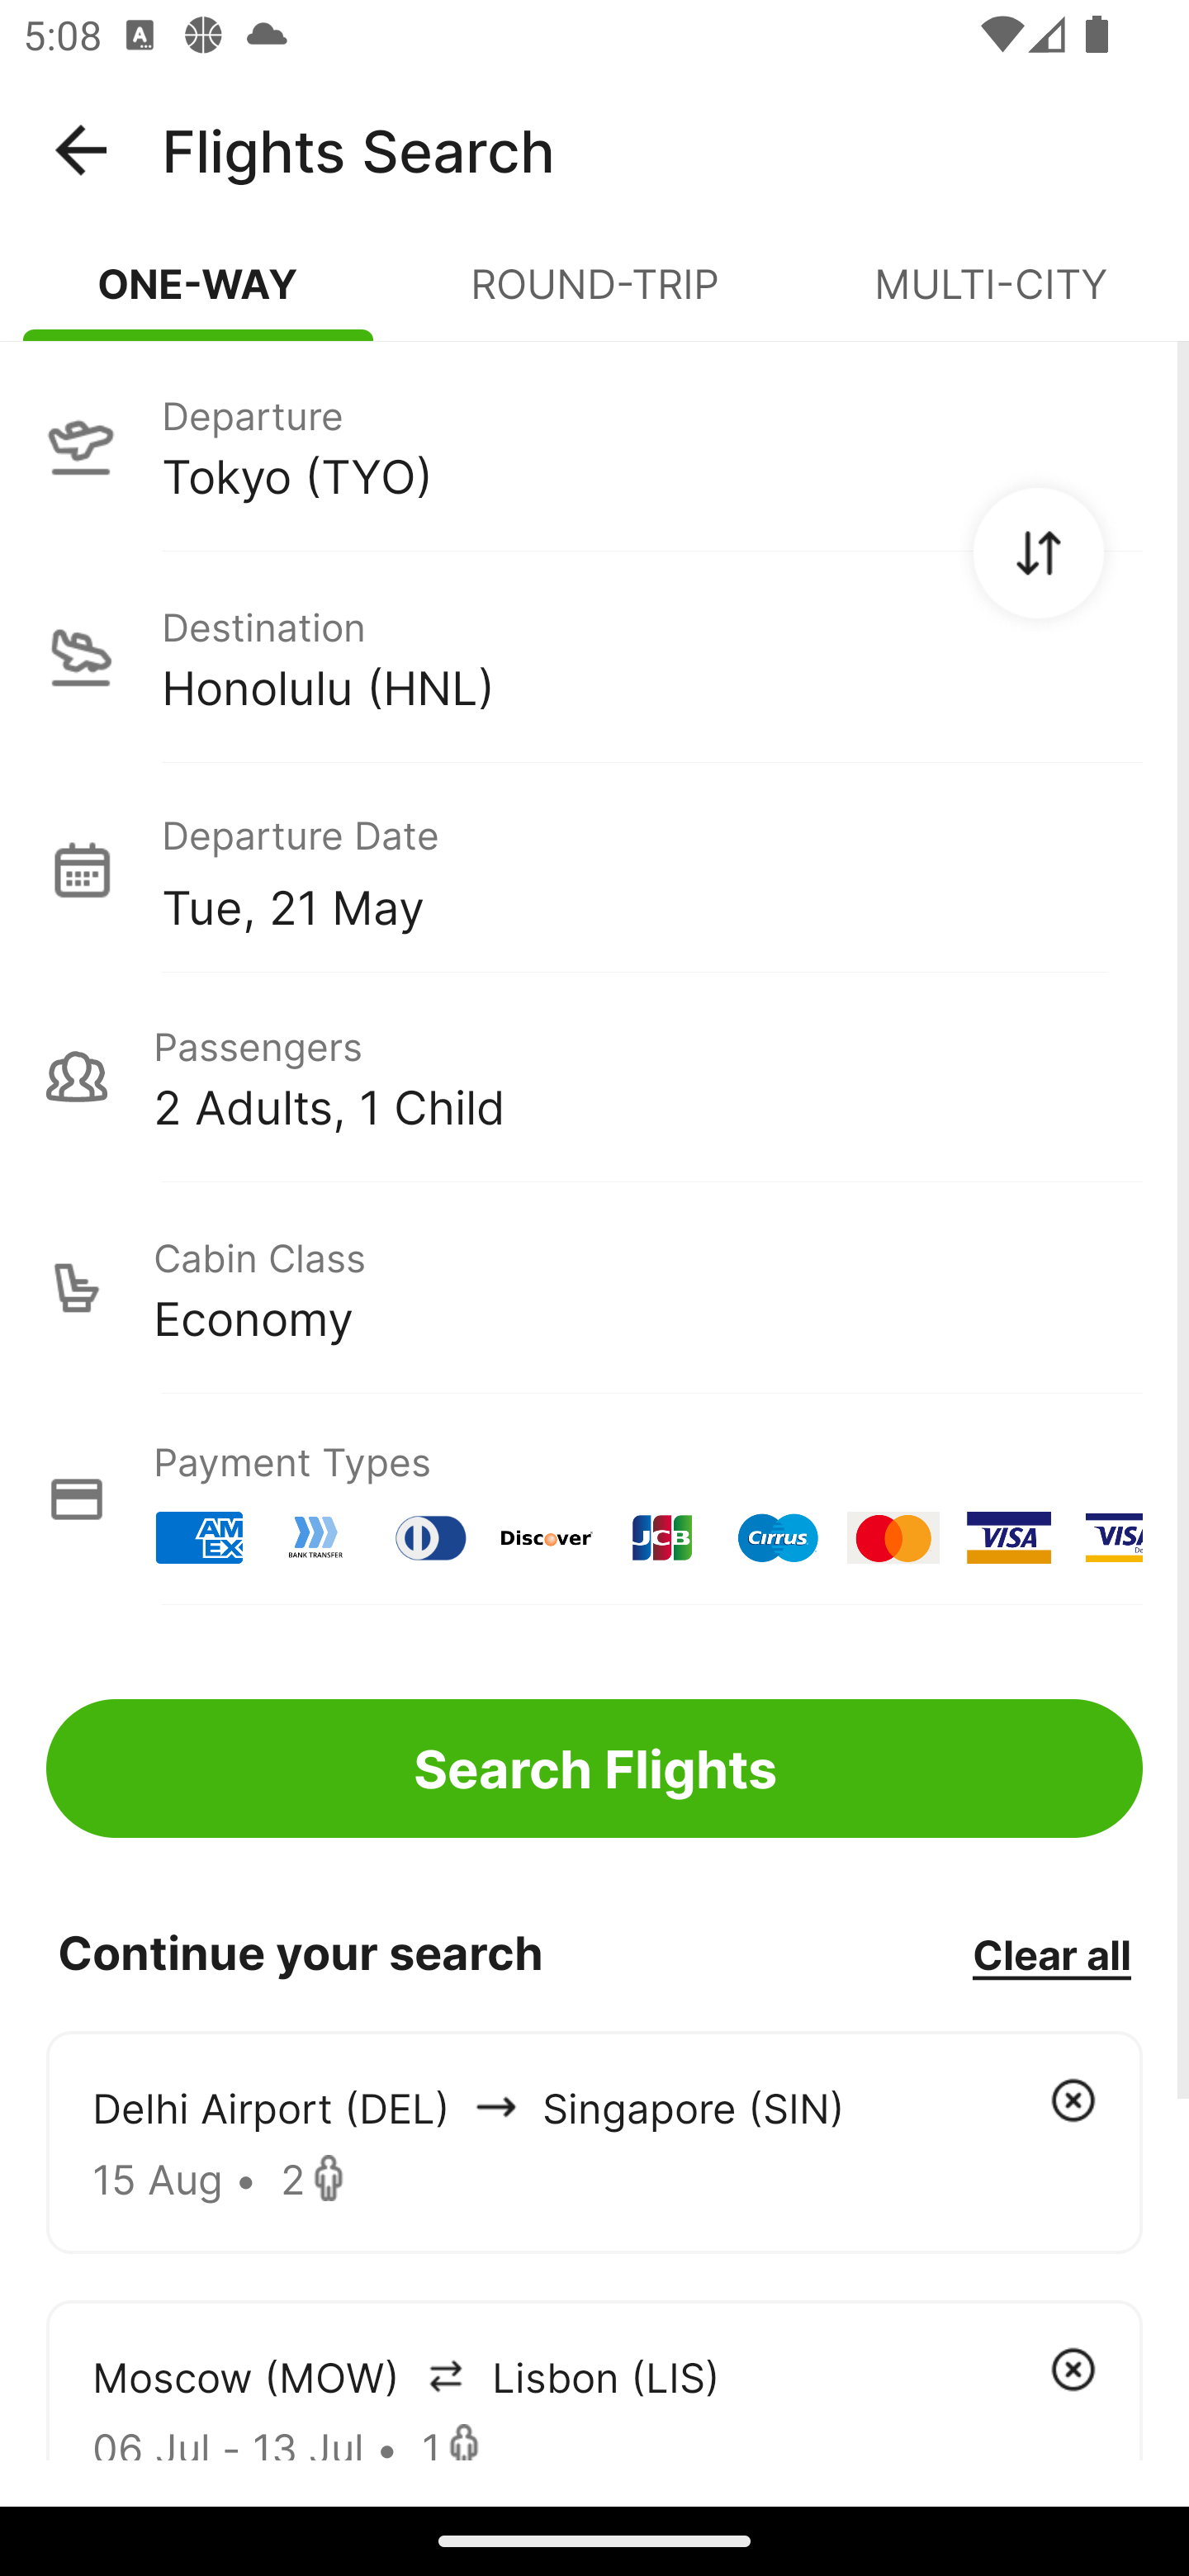  What do you see at coordinates (594, 657) in the screenshot?
I see `Destination Honolulu (HNL)` at bounding box center [594, 657].